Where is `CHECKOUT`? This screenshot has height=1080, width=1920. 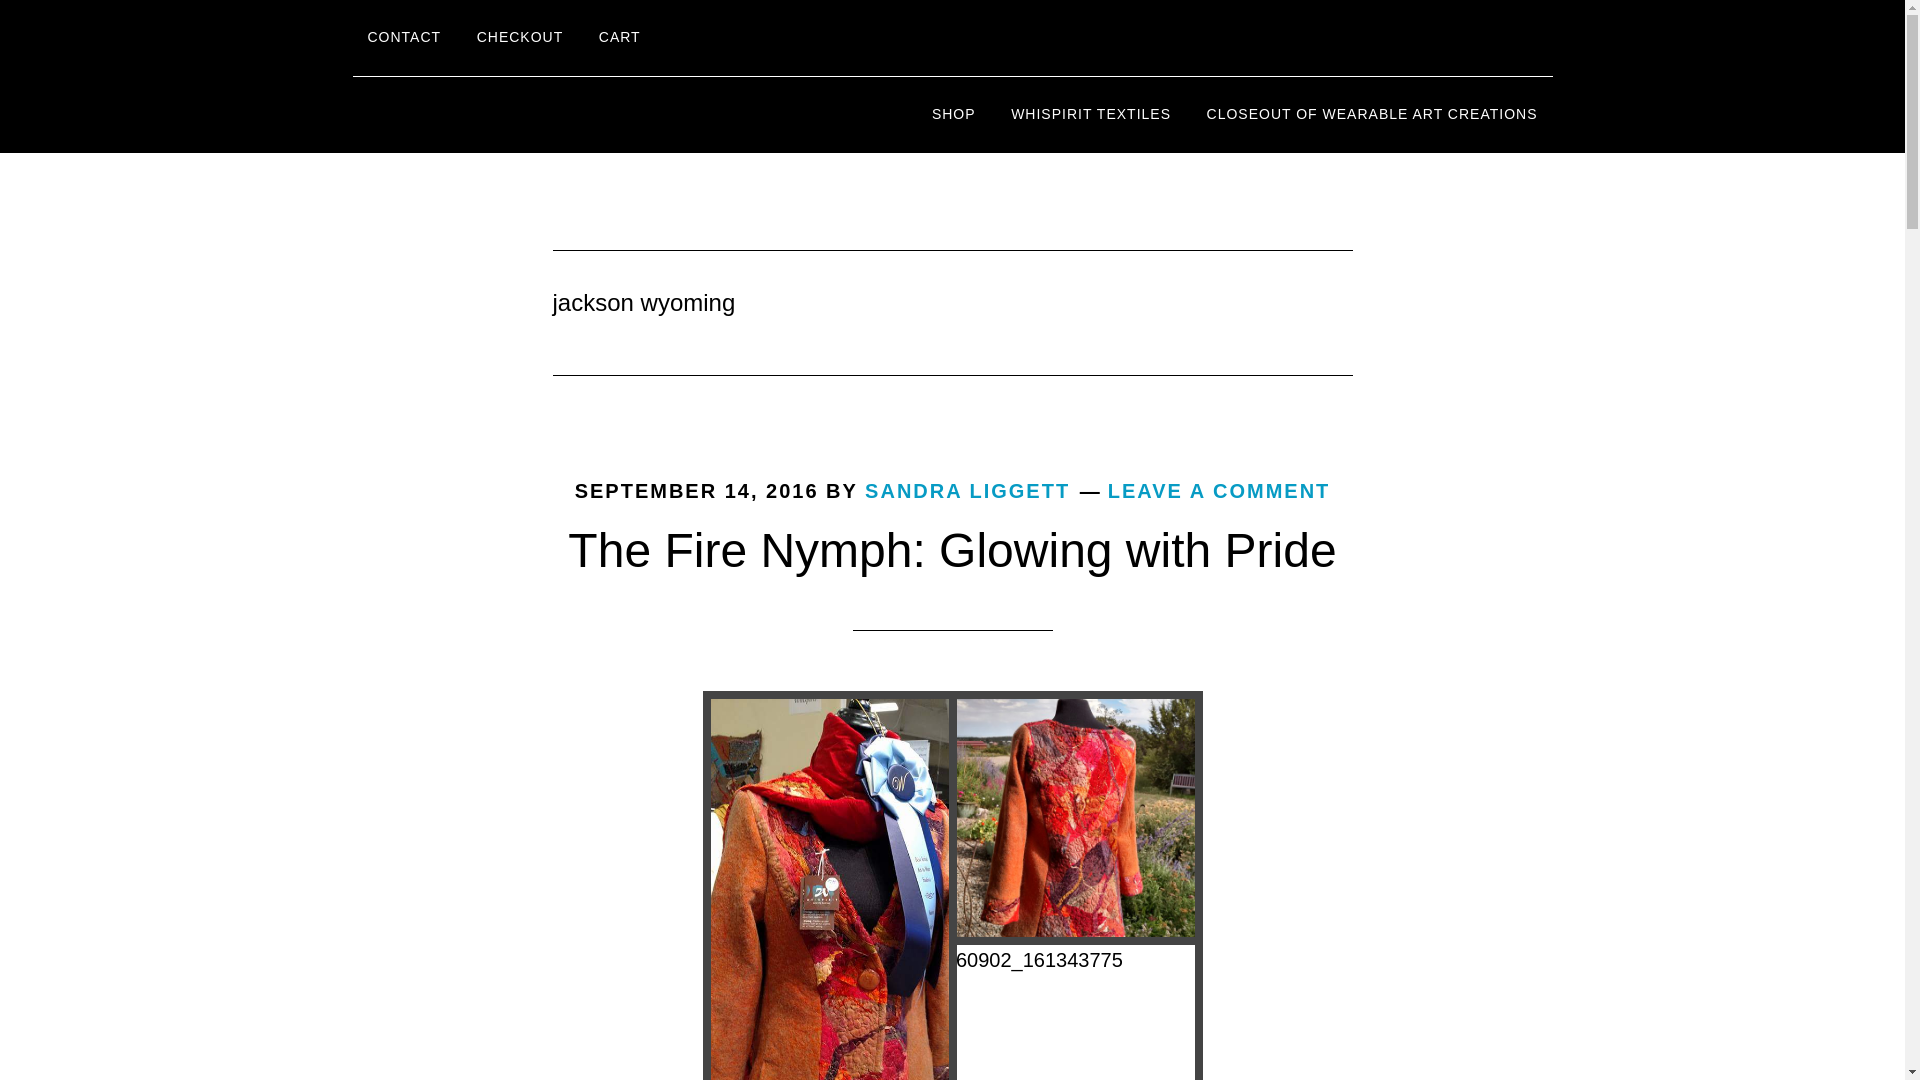
CHECKOUT is located at coordinates (520, 38).